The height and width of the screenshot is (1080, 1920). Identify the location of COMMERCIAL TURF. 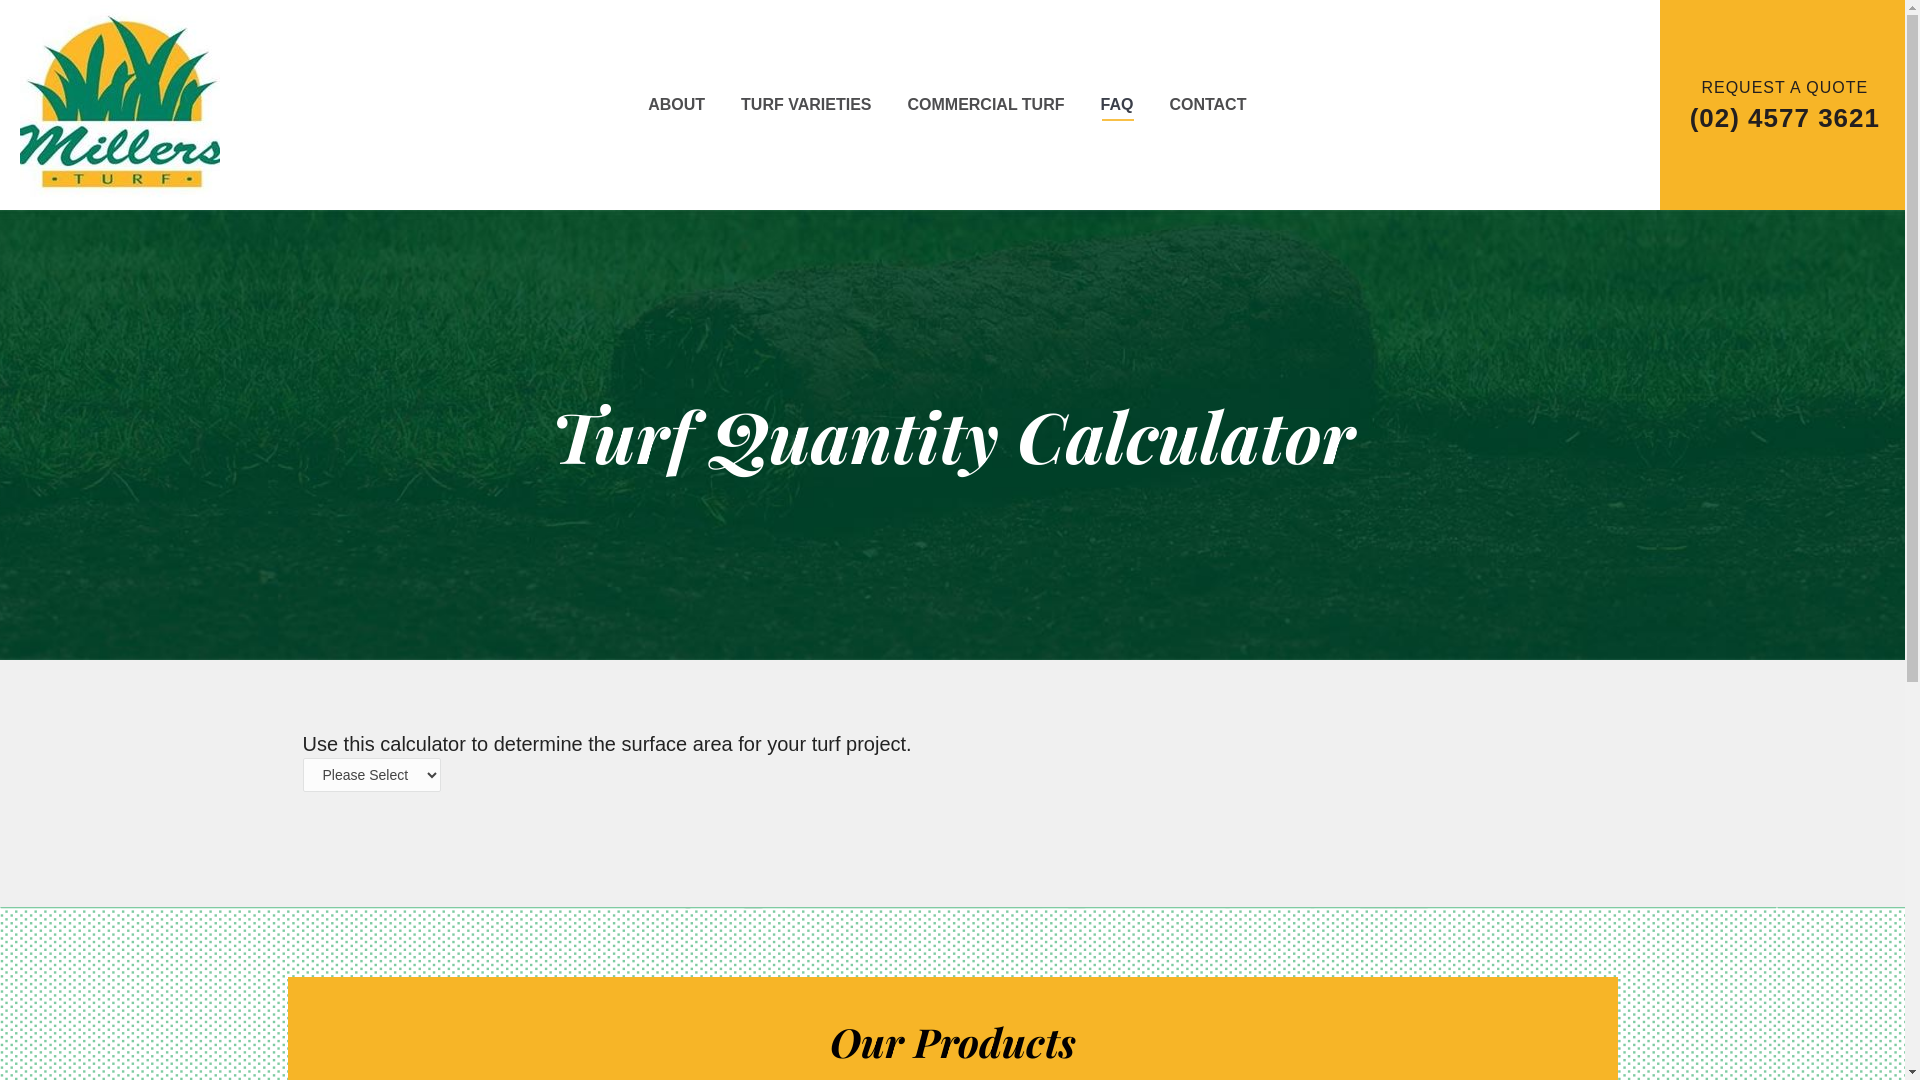
(986, 105).